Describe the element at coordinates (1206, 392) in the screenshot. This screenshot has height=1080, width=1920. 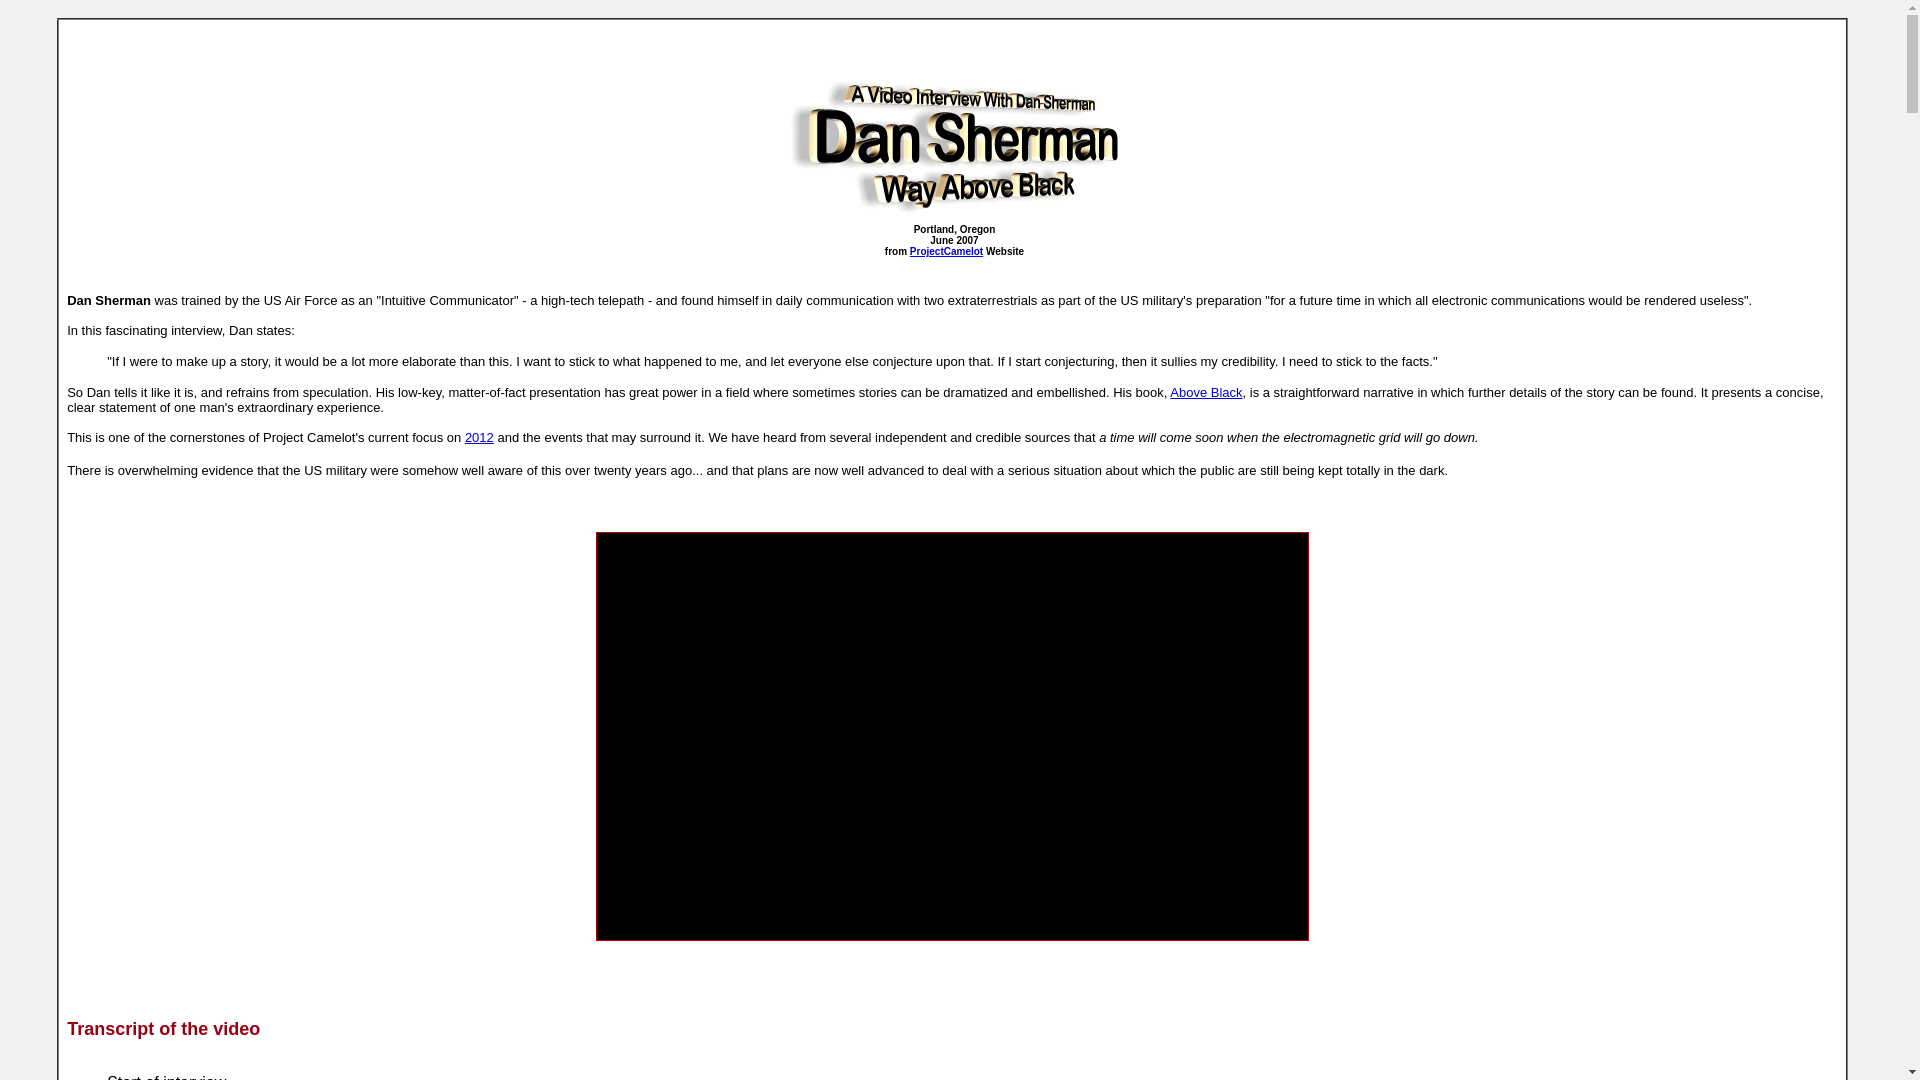
I see `Above Black` at that location.